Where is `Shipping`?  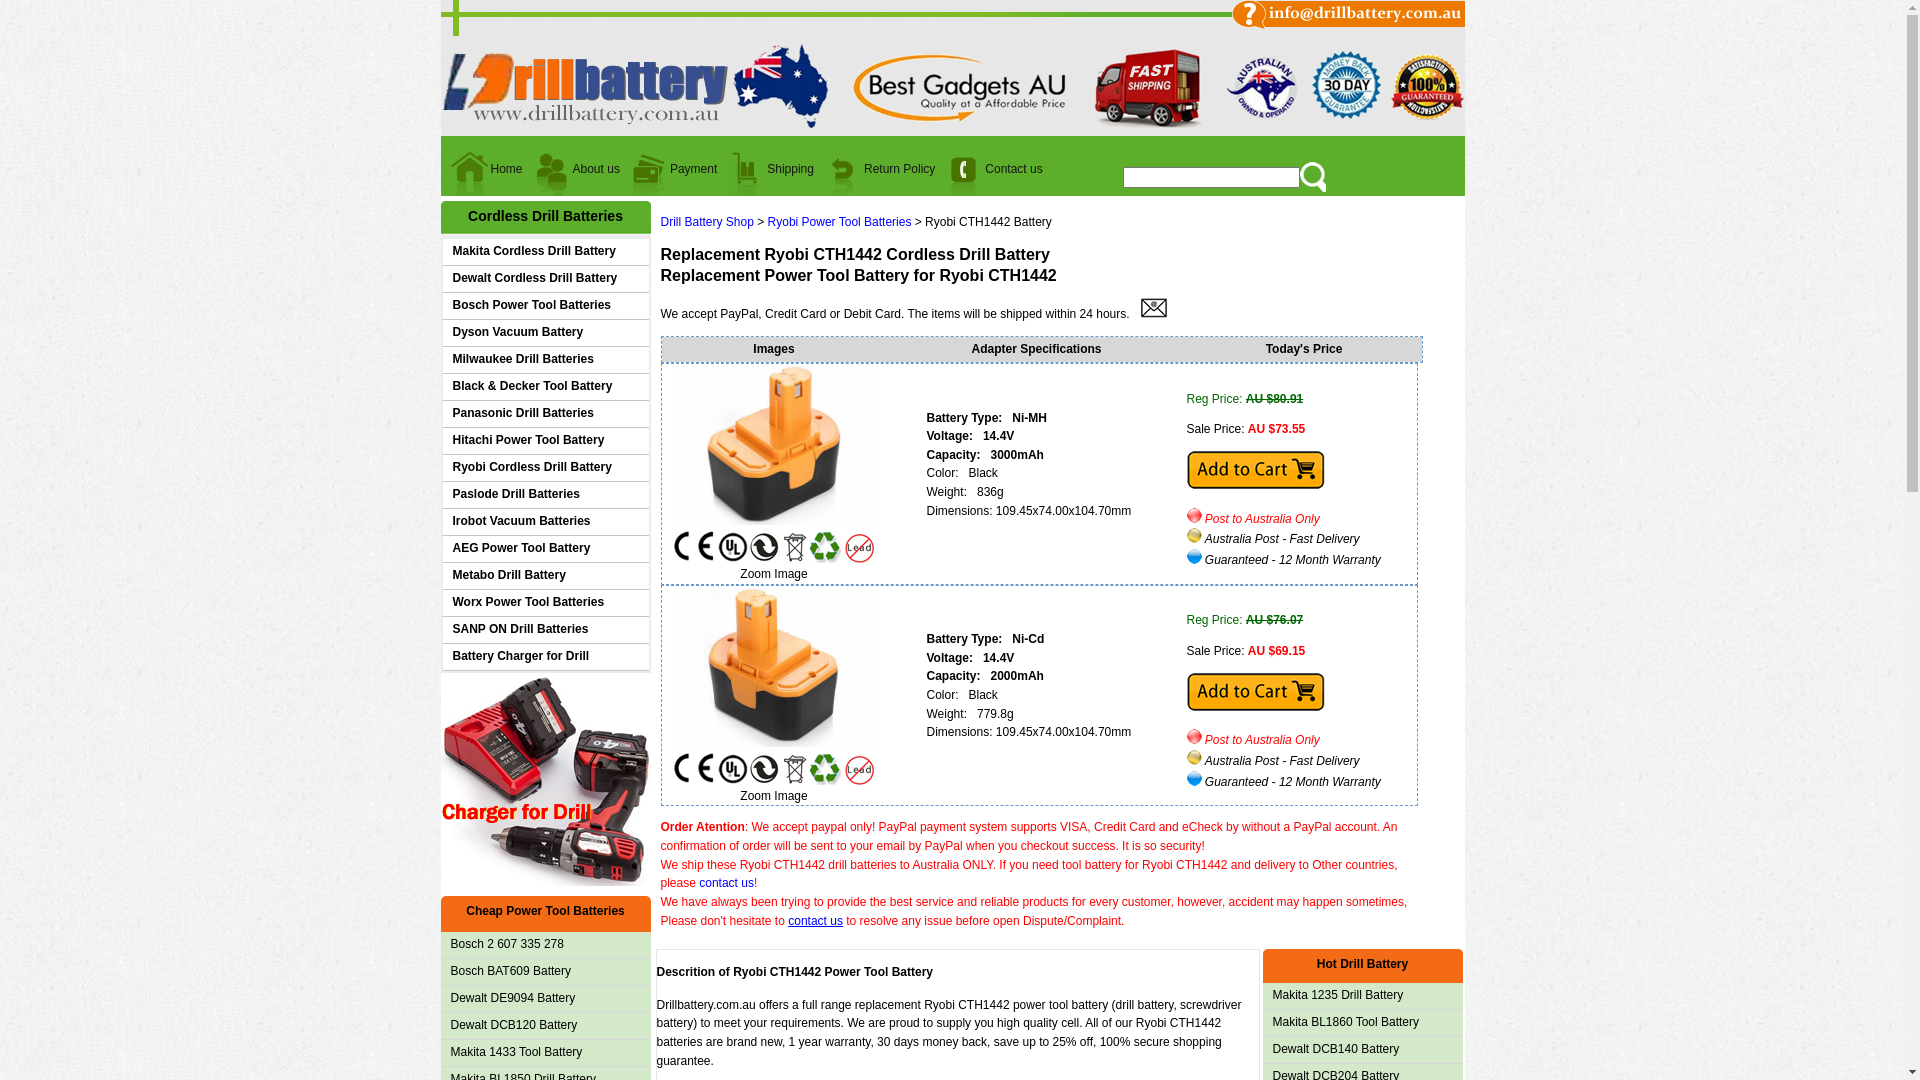
Shipping is located at coordinates (770, 177).